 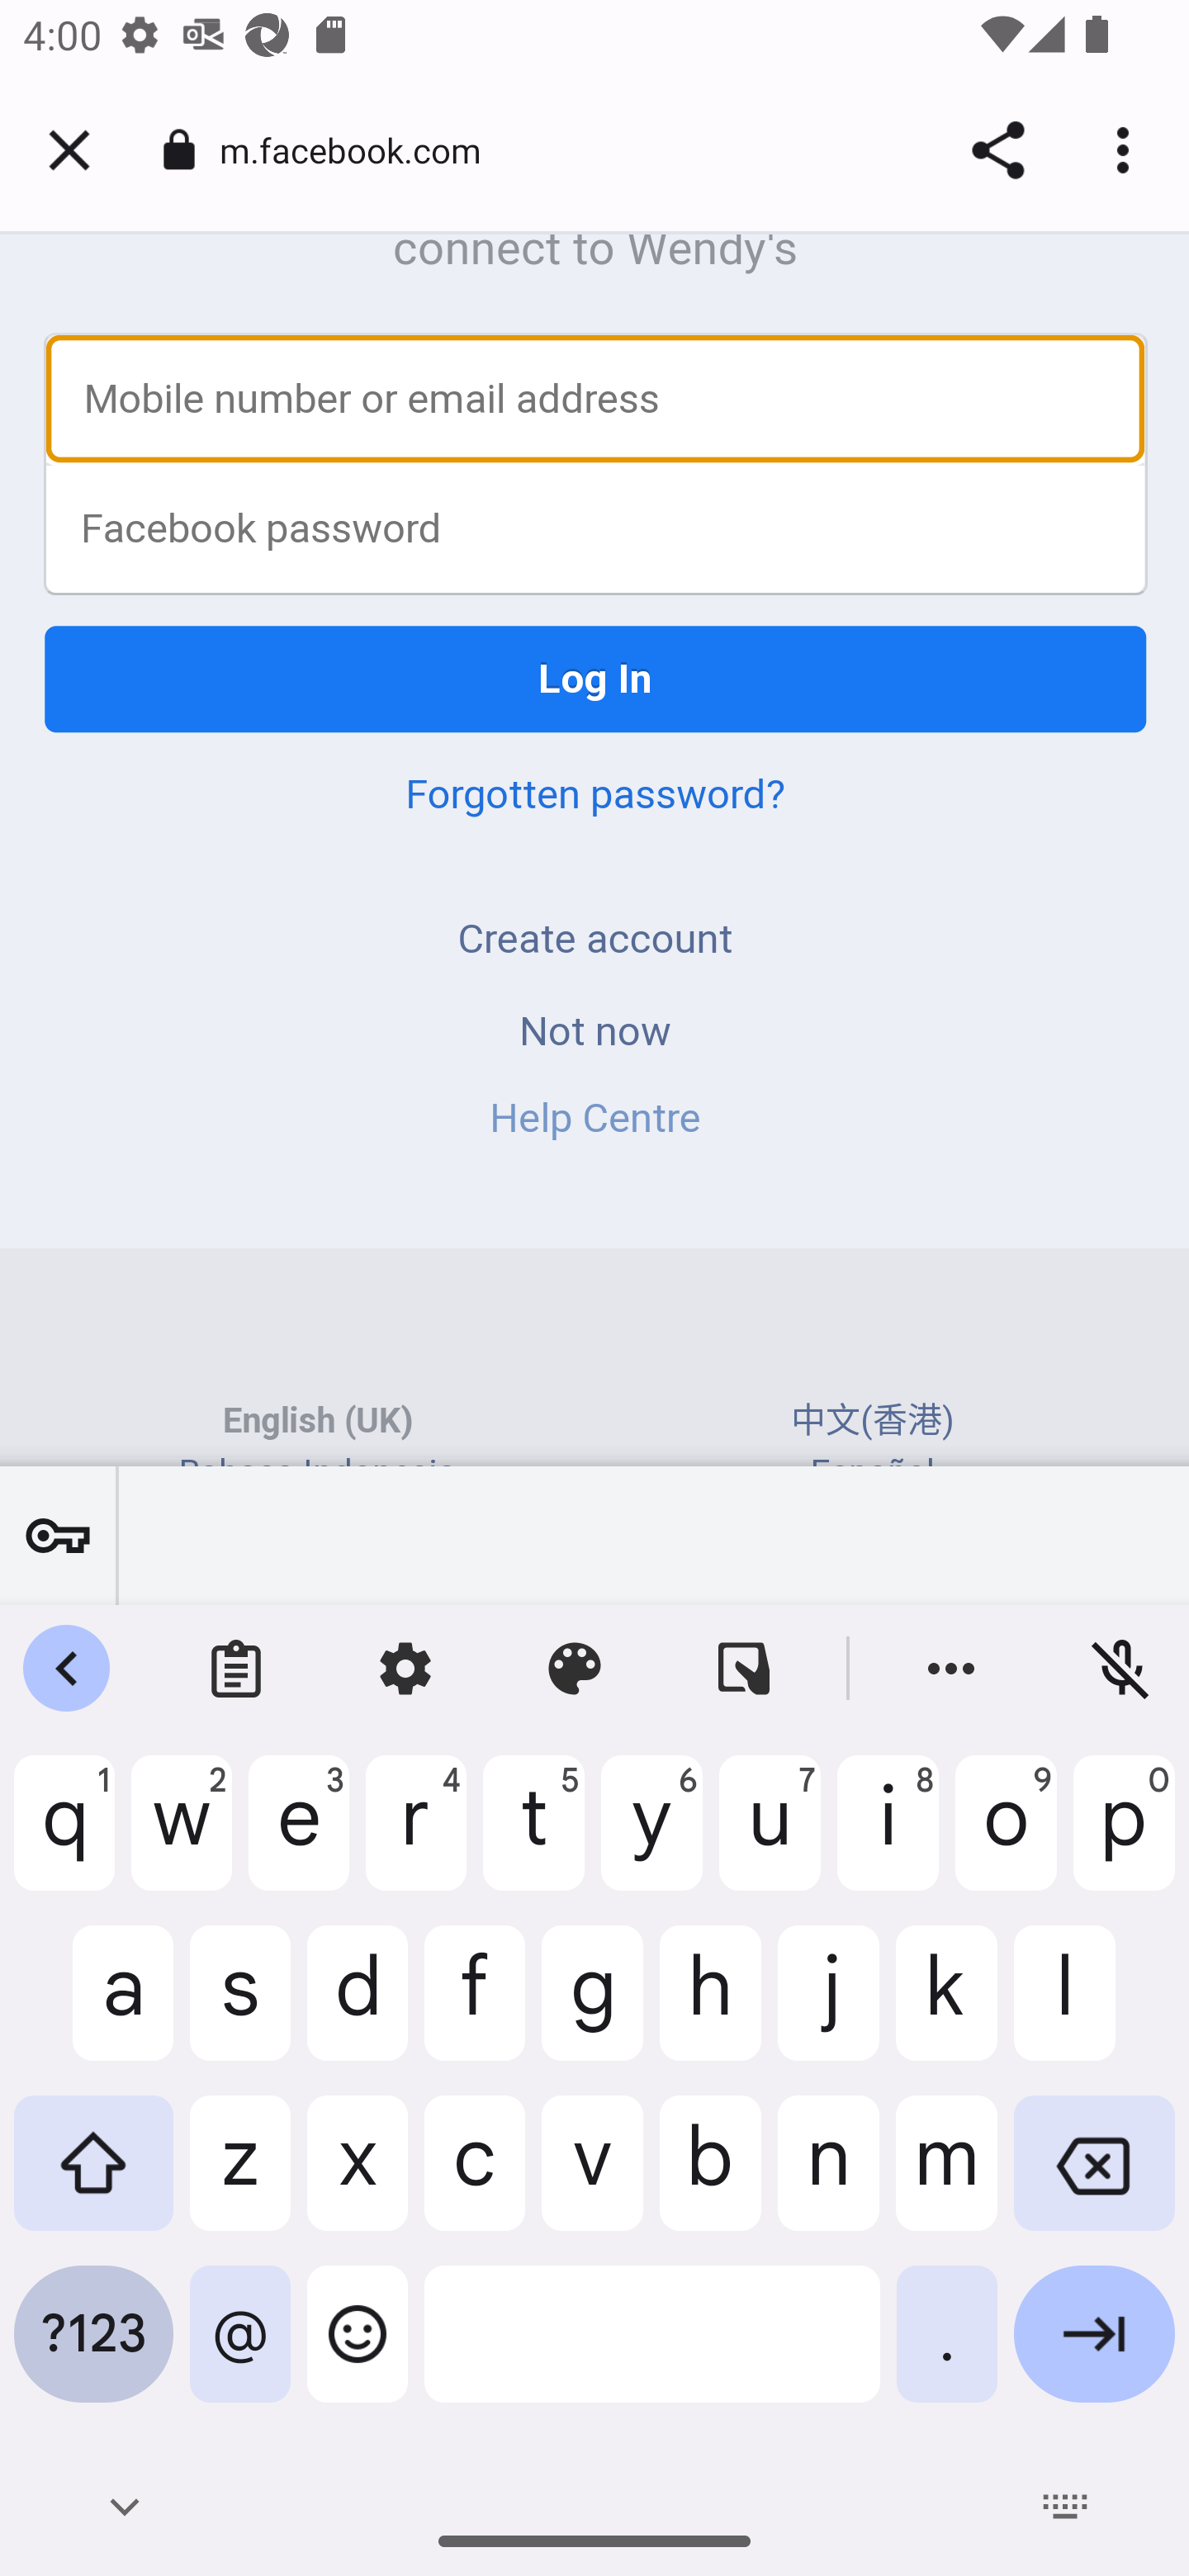 What do you see at coordinates (594, 1118) in the screenshot?
I see `Help Centre` at bounding box center [594, 1118].